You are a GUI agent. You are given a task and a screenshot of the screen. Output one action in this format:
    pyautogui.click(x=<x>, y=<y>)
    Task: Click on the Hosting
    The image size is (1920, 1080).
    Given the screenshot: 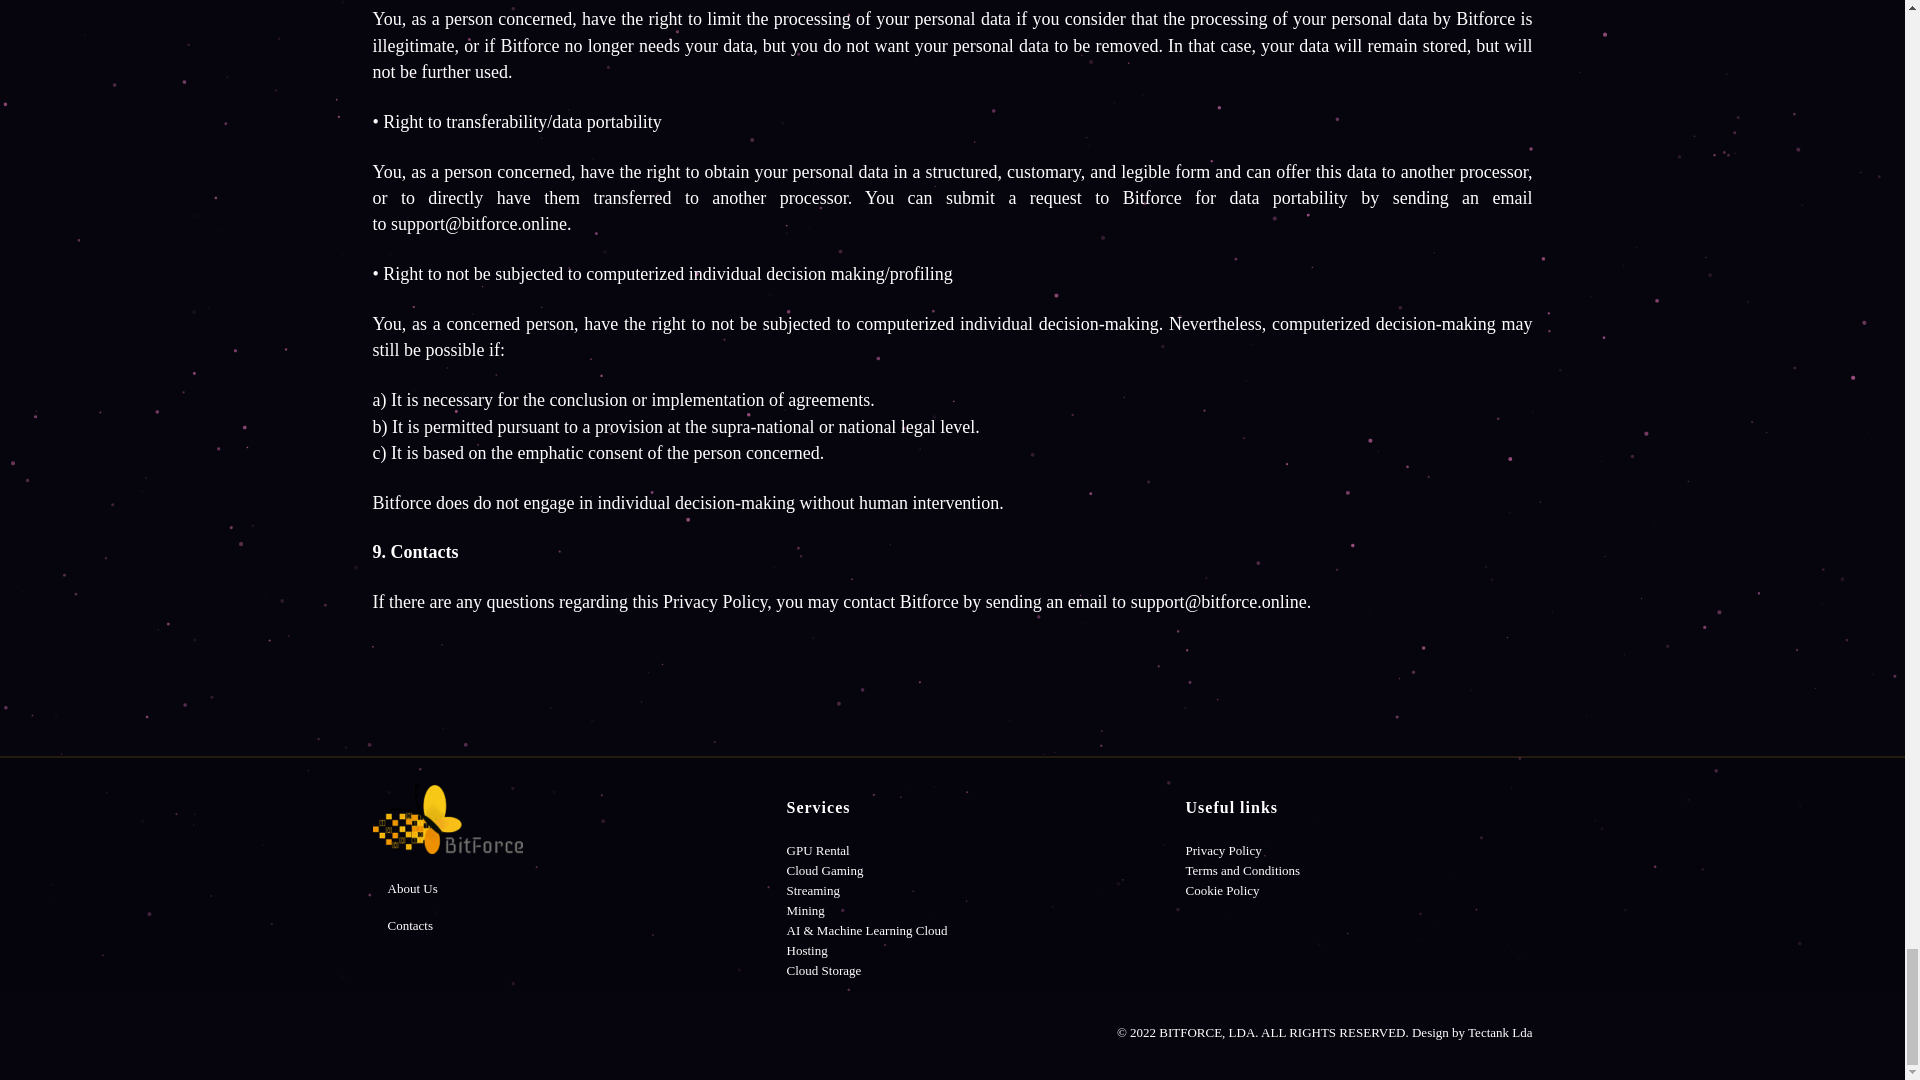 What is the action you would take?
    pyautogui.click(x=807, y=950)
    